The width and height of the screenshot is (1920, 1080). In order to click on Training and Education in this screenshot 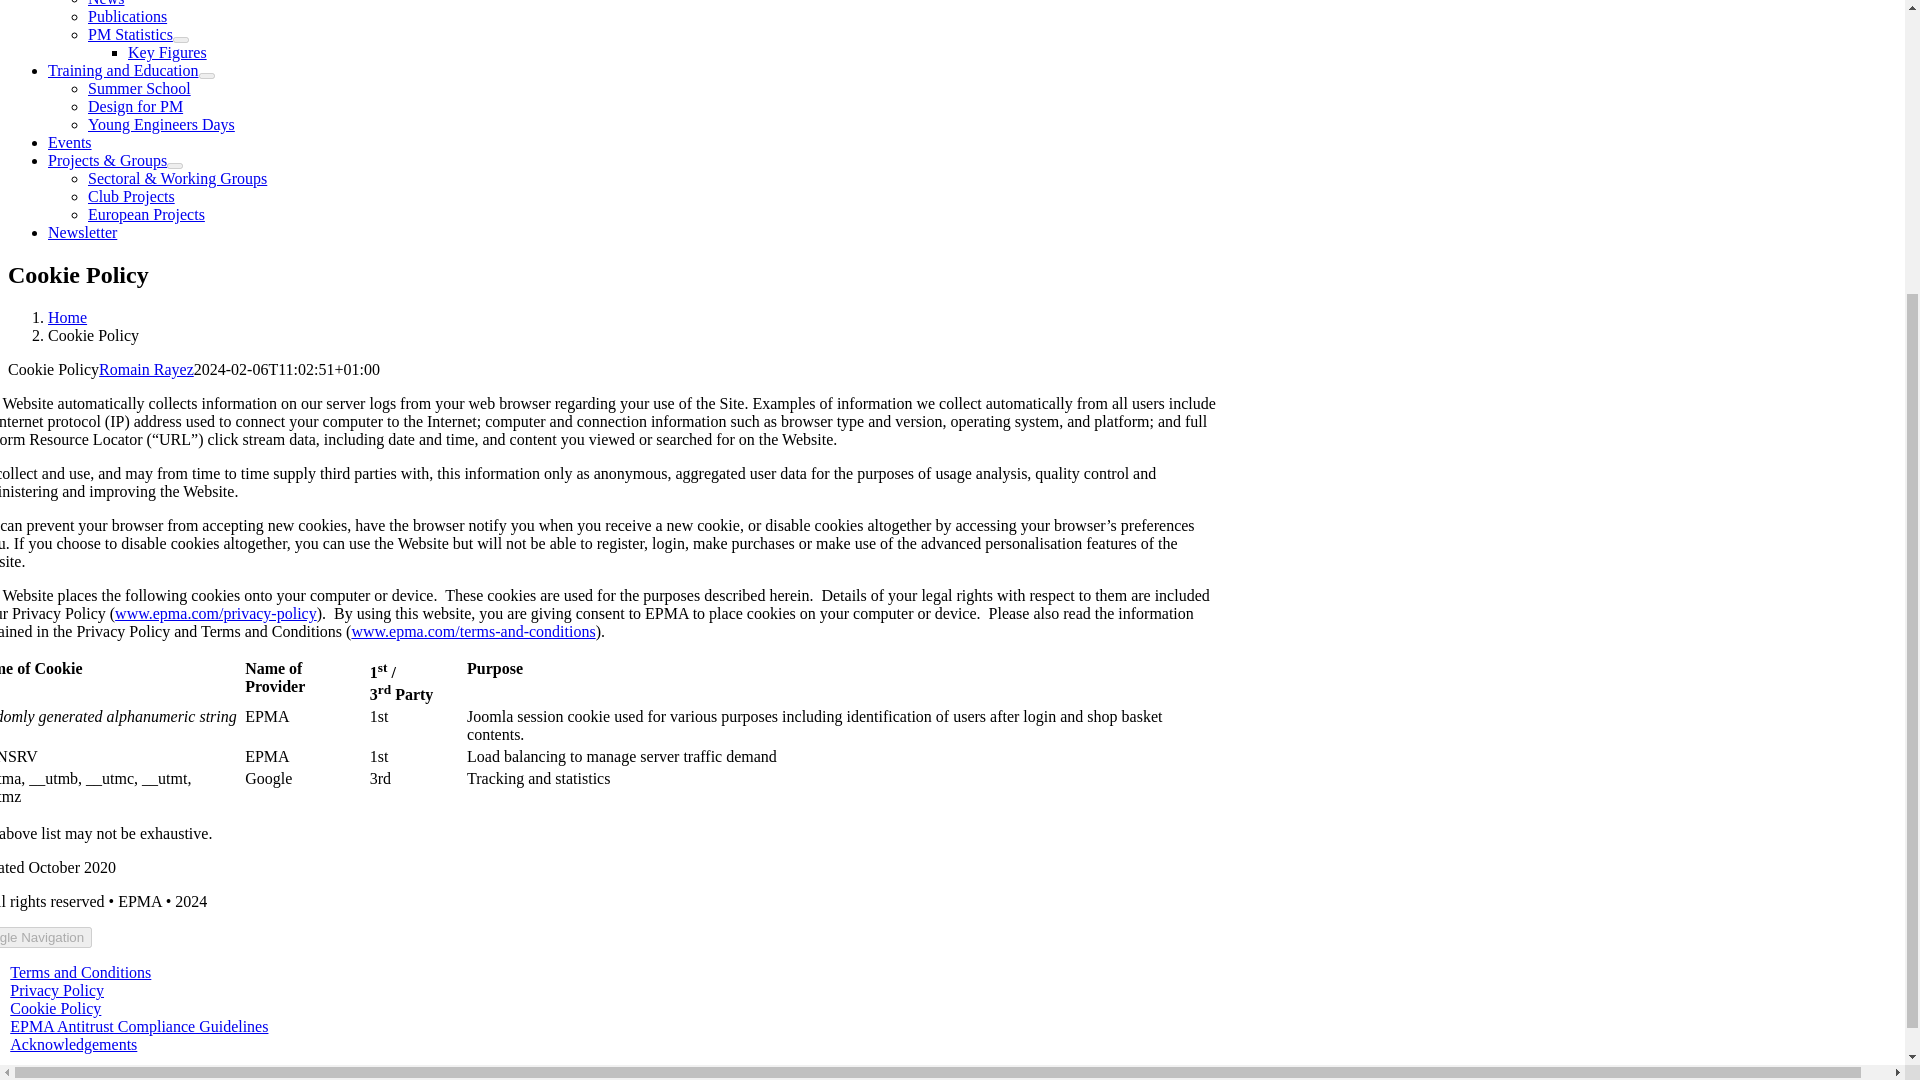, I will do `click(124, 70)`.